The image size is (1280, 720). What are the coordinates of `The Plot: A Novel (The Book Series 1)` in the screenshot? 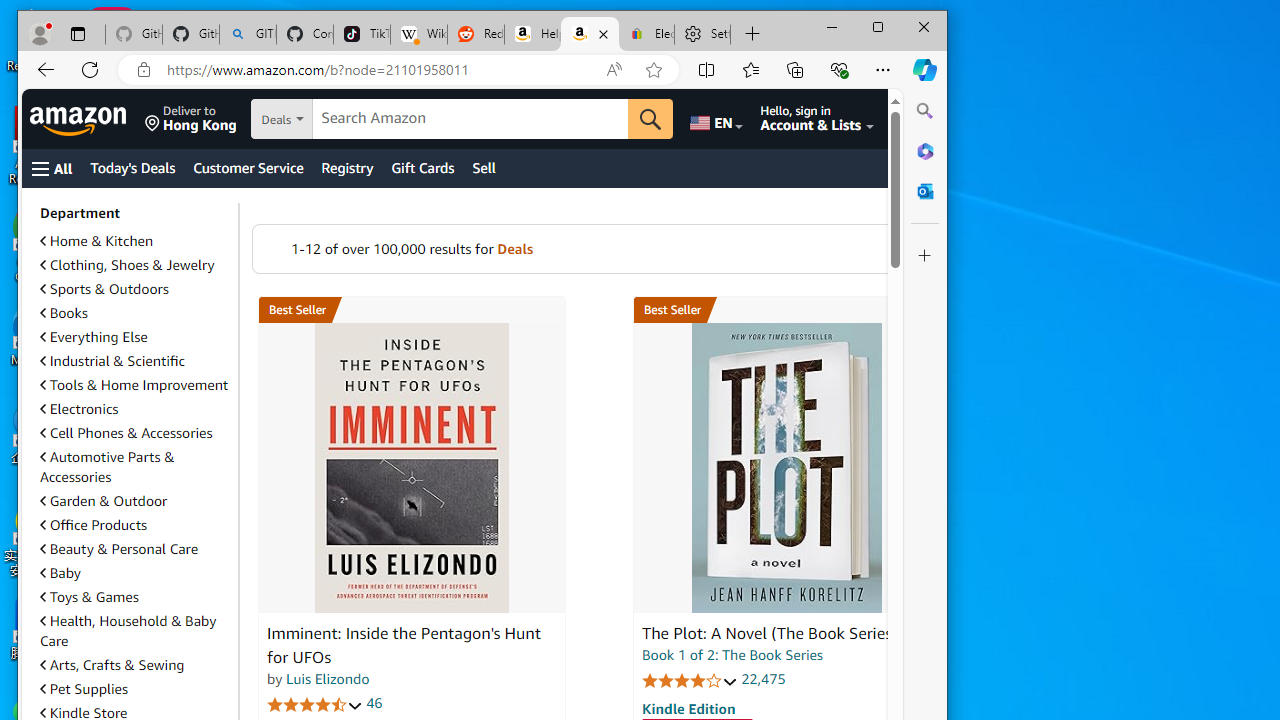 It's located at (786, 468).